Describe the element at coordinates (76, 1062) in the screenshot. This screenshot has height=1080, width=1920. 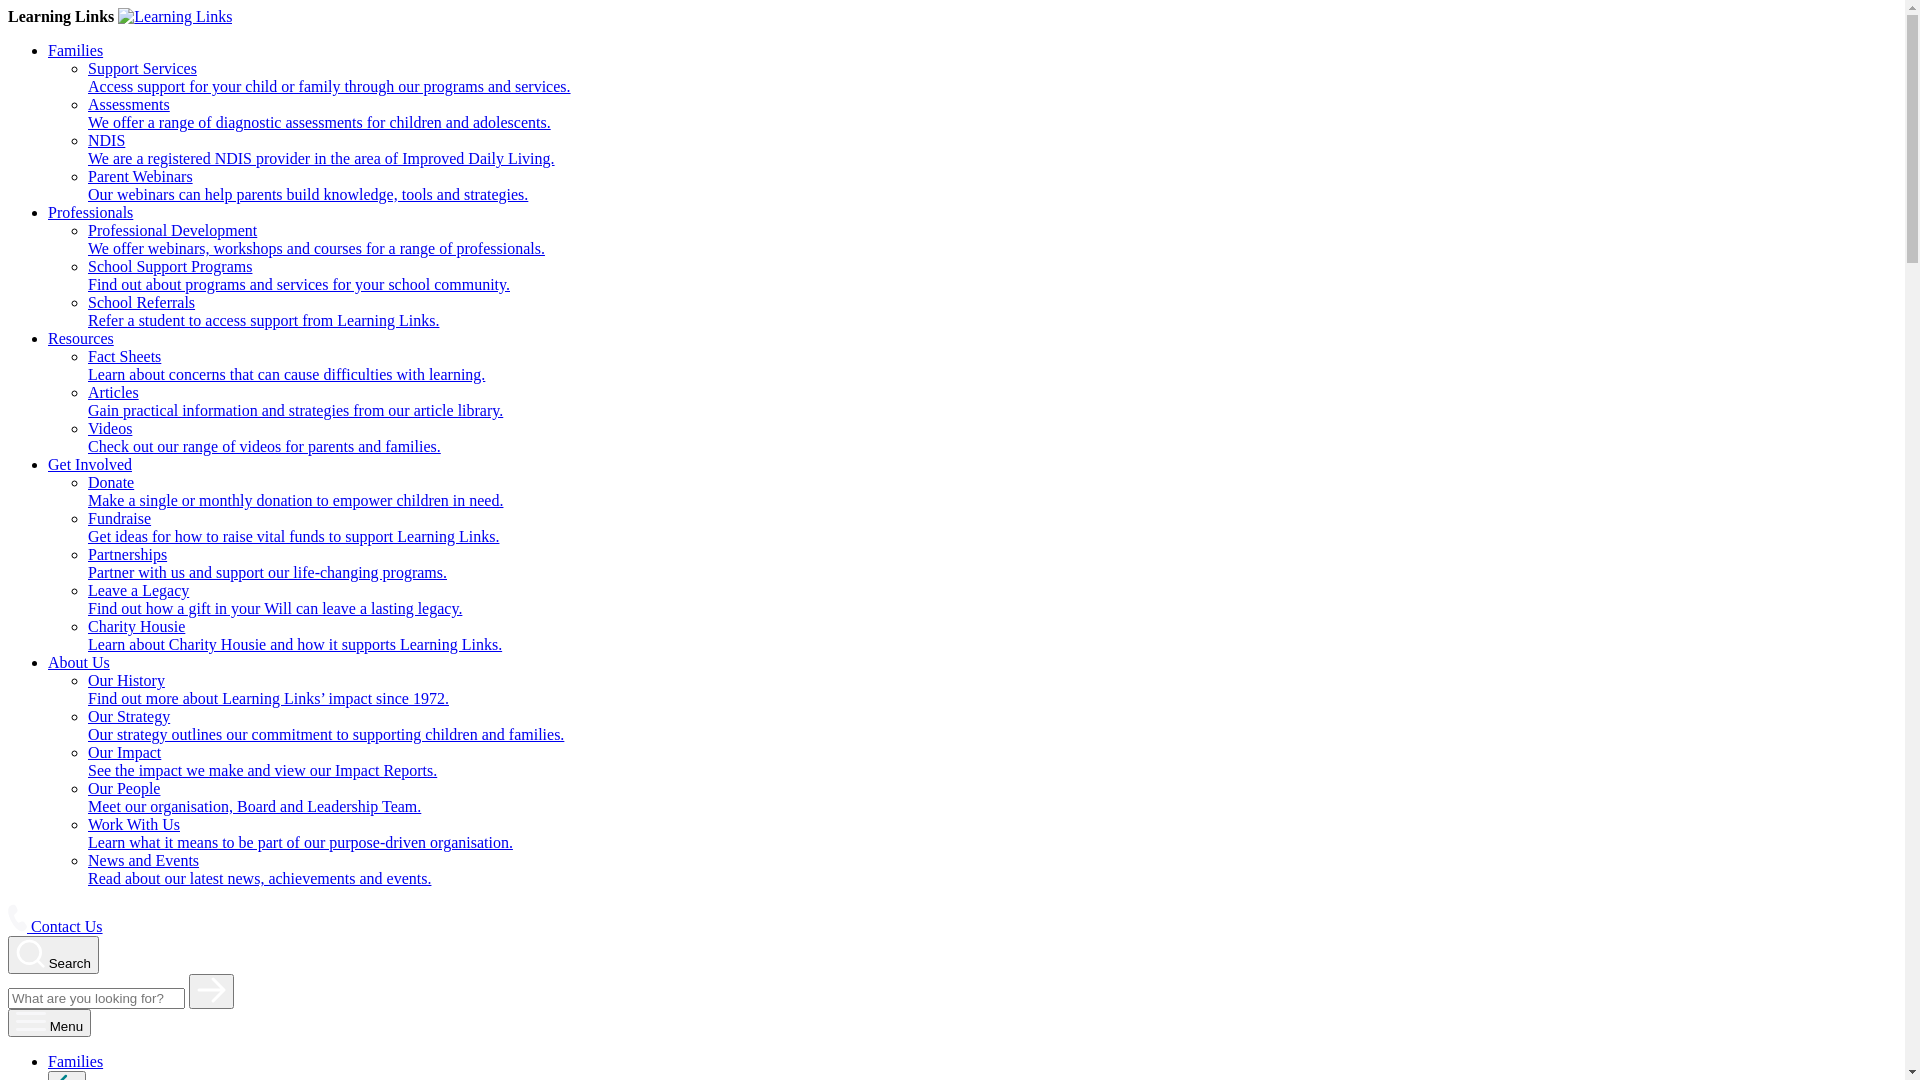
I see `Families` at that location.